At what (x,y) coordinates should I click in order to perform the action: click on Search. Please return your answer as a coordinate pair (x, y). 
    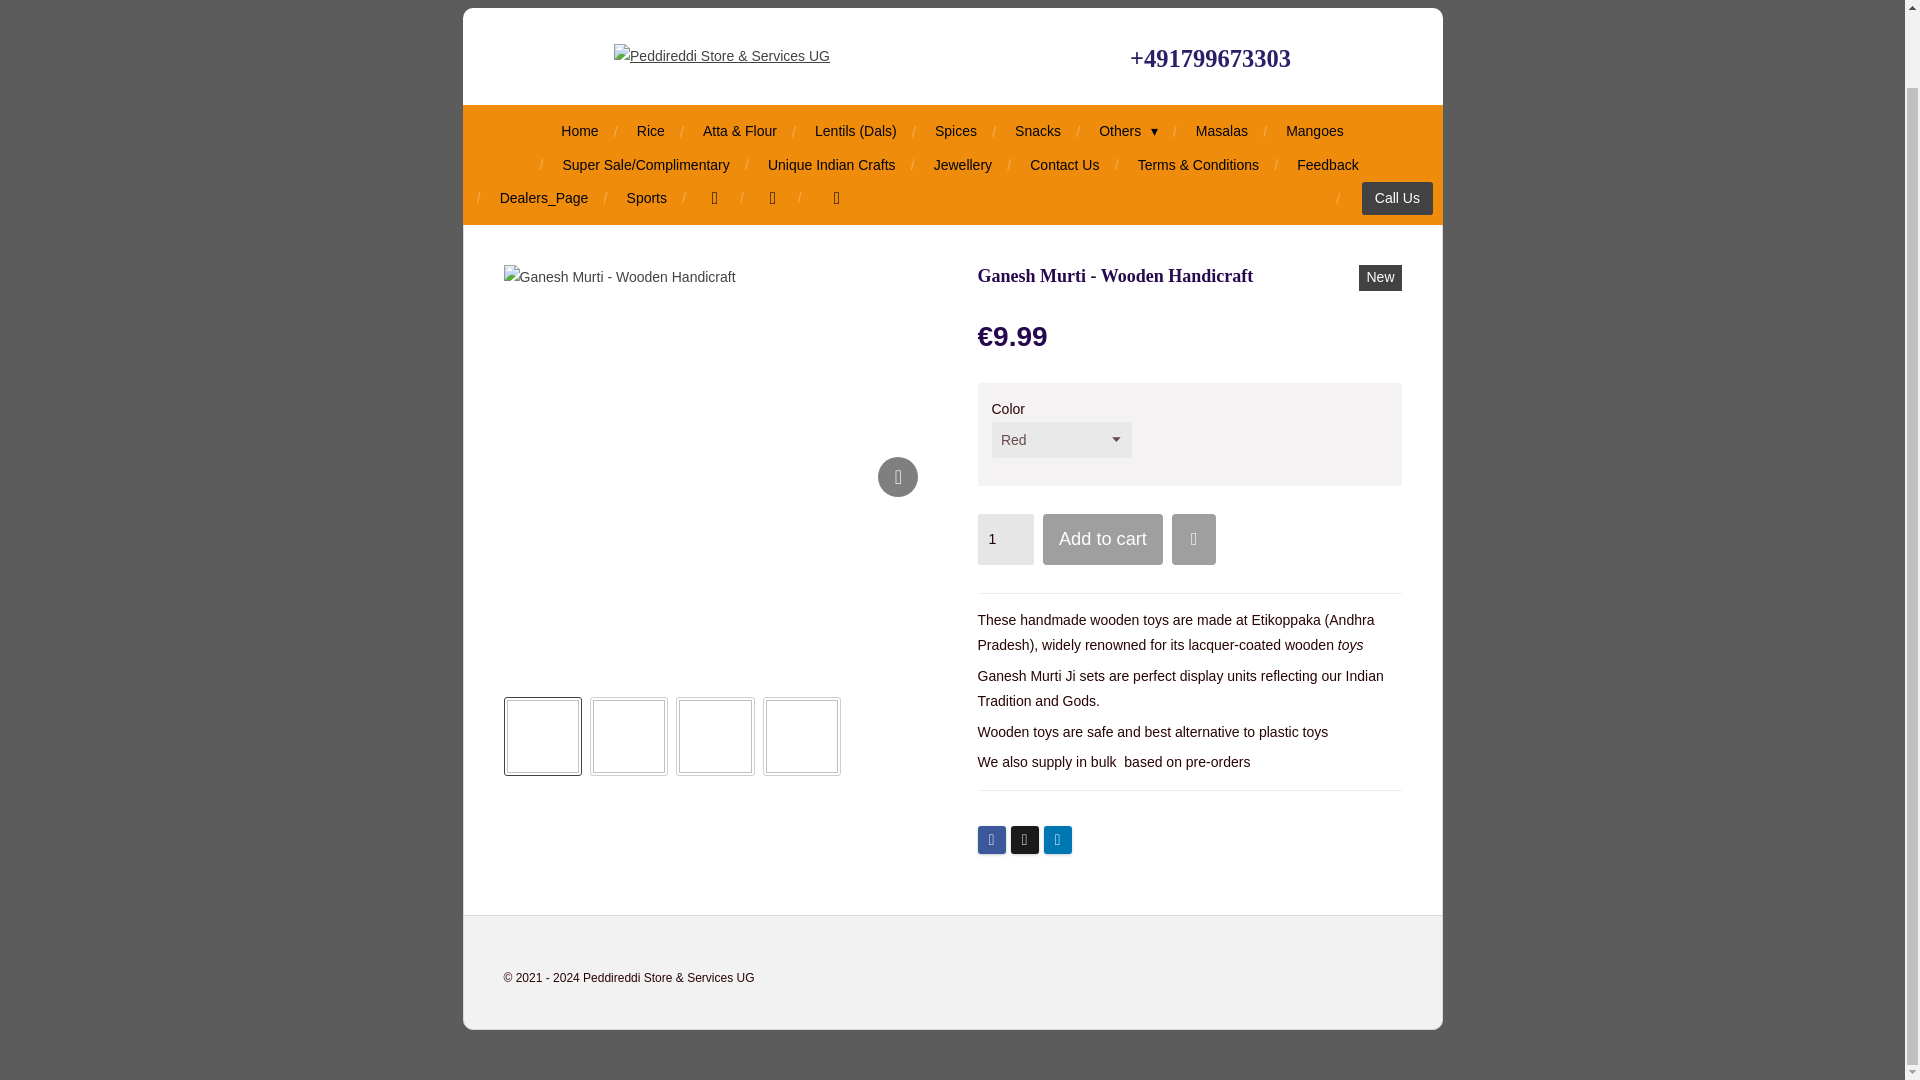
    Looking at the image, I should click on (773, 198).